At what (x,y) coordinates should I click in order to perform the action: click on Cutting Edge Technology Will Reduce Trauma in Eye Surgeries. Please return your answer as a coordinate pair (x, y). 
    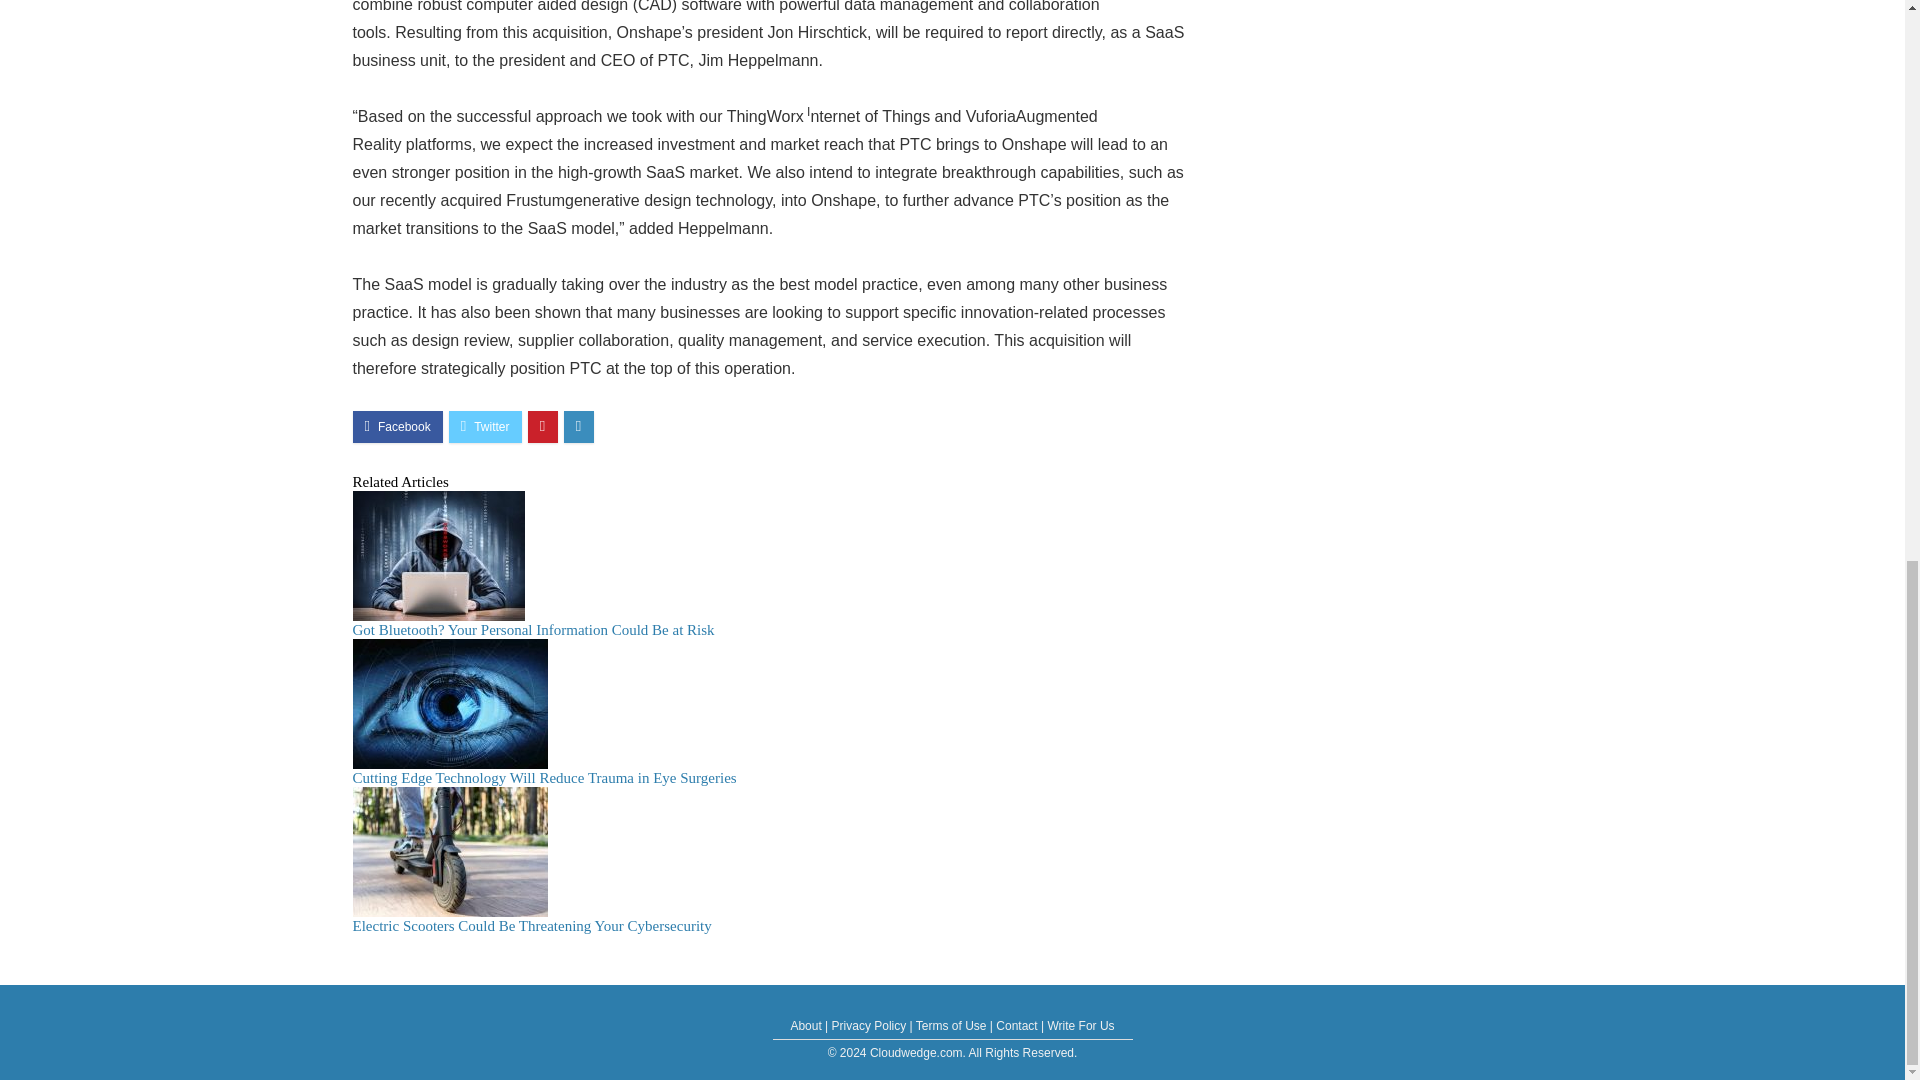
    Looking at the image, I should click on (543, 778).